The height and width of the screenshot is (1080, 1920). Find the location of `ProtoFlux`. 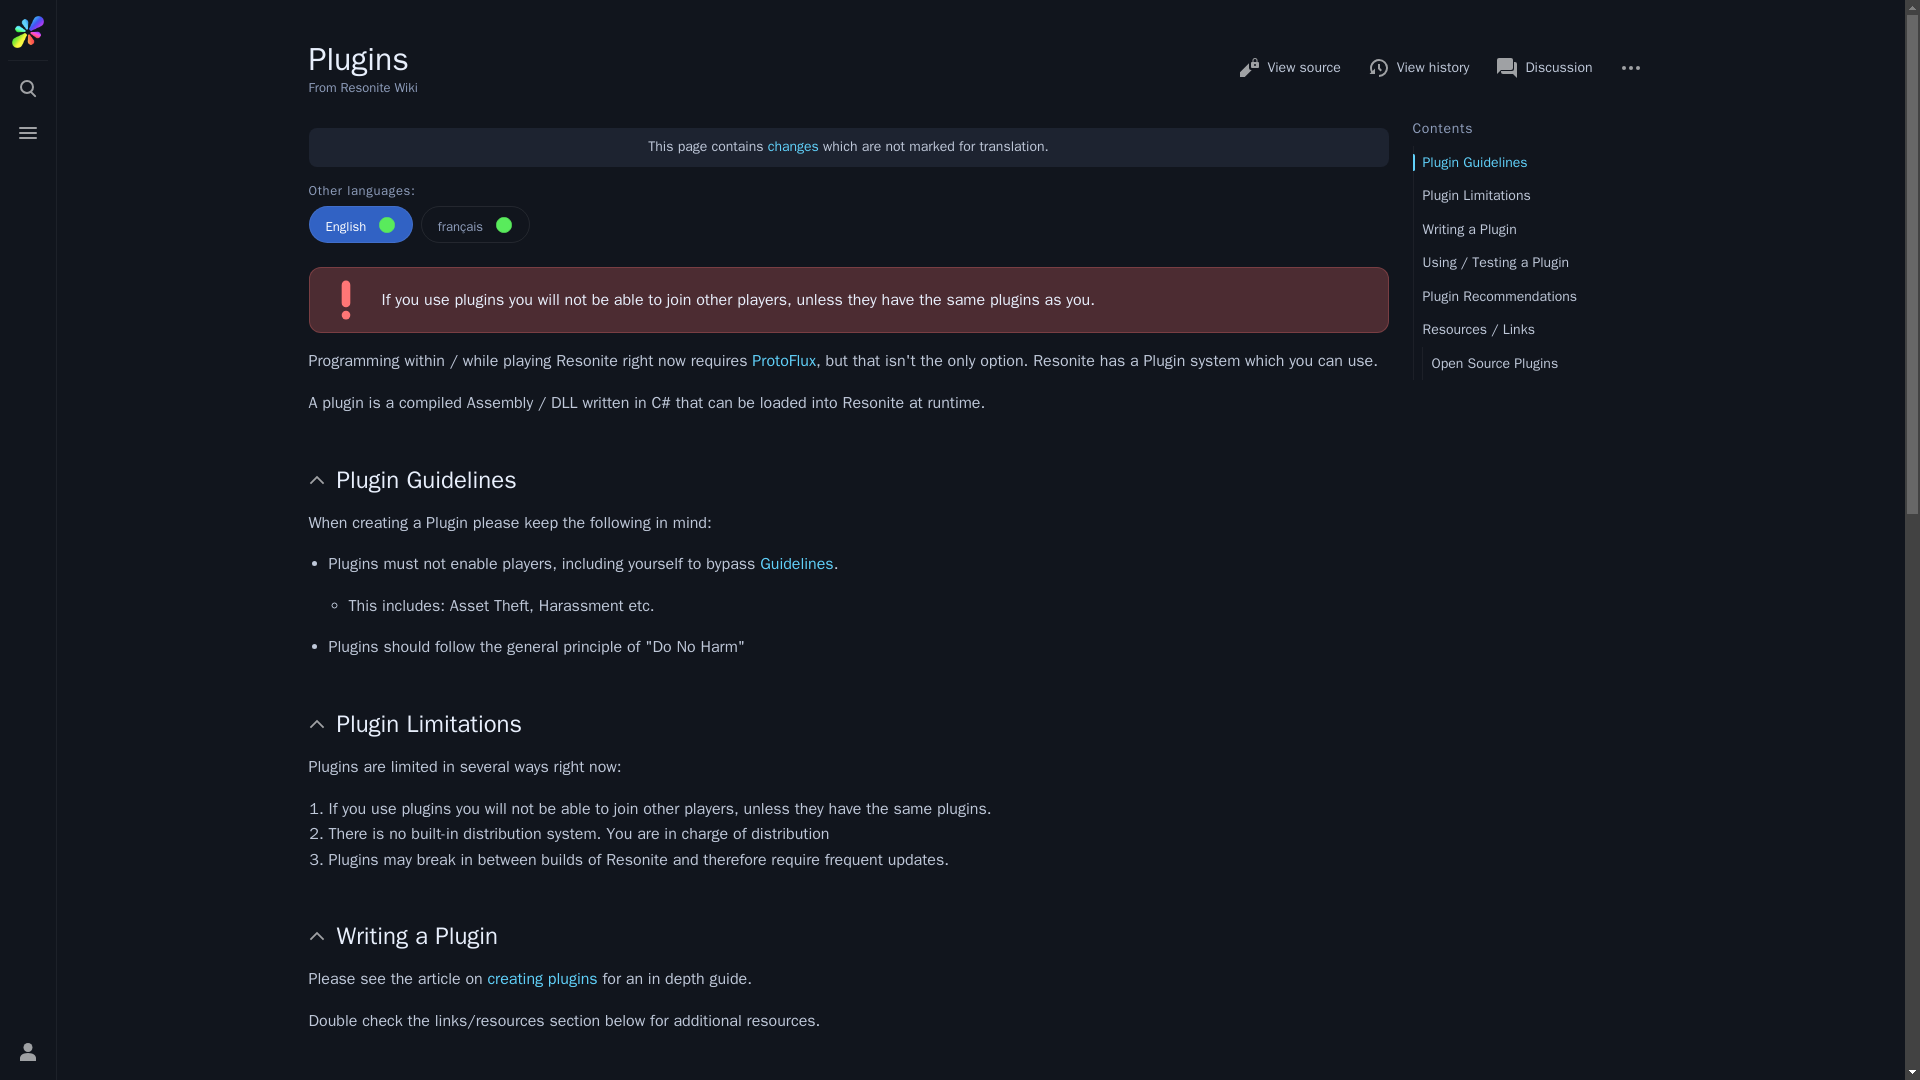

ProtoFlux is located at coordinates (784, 361).